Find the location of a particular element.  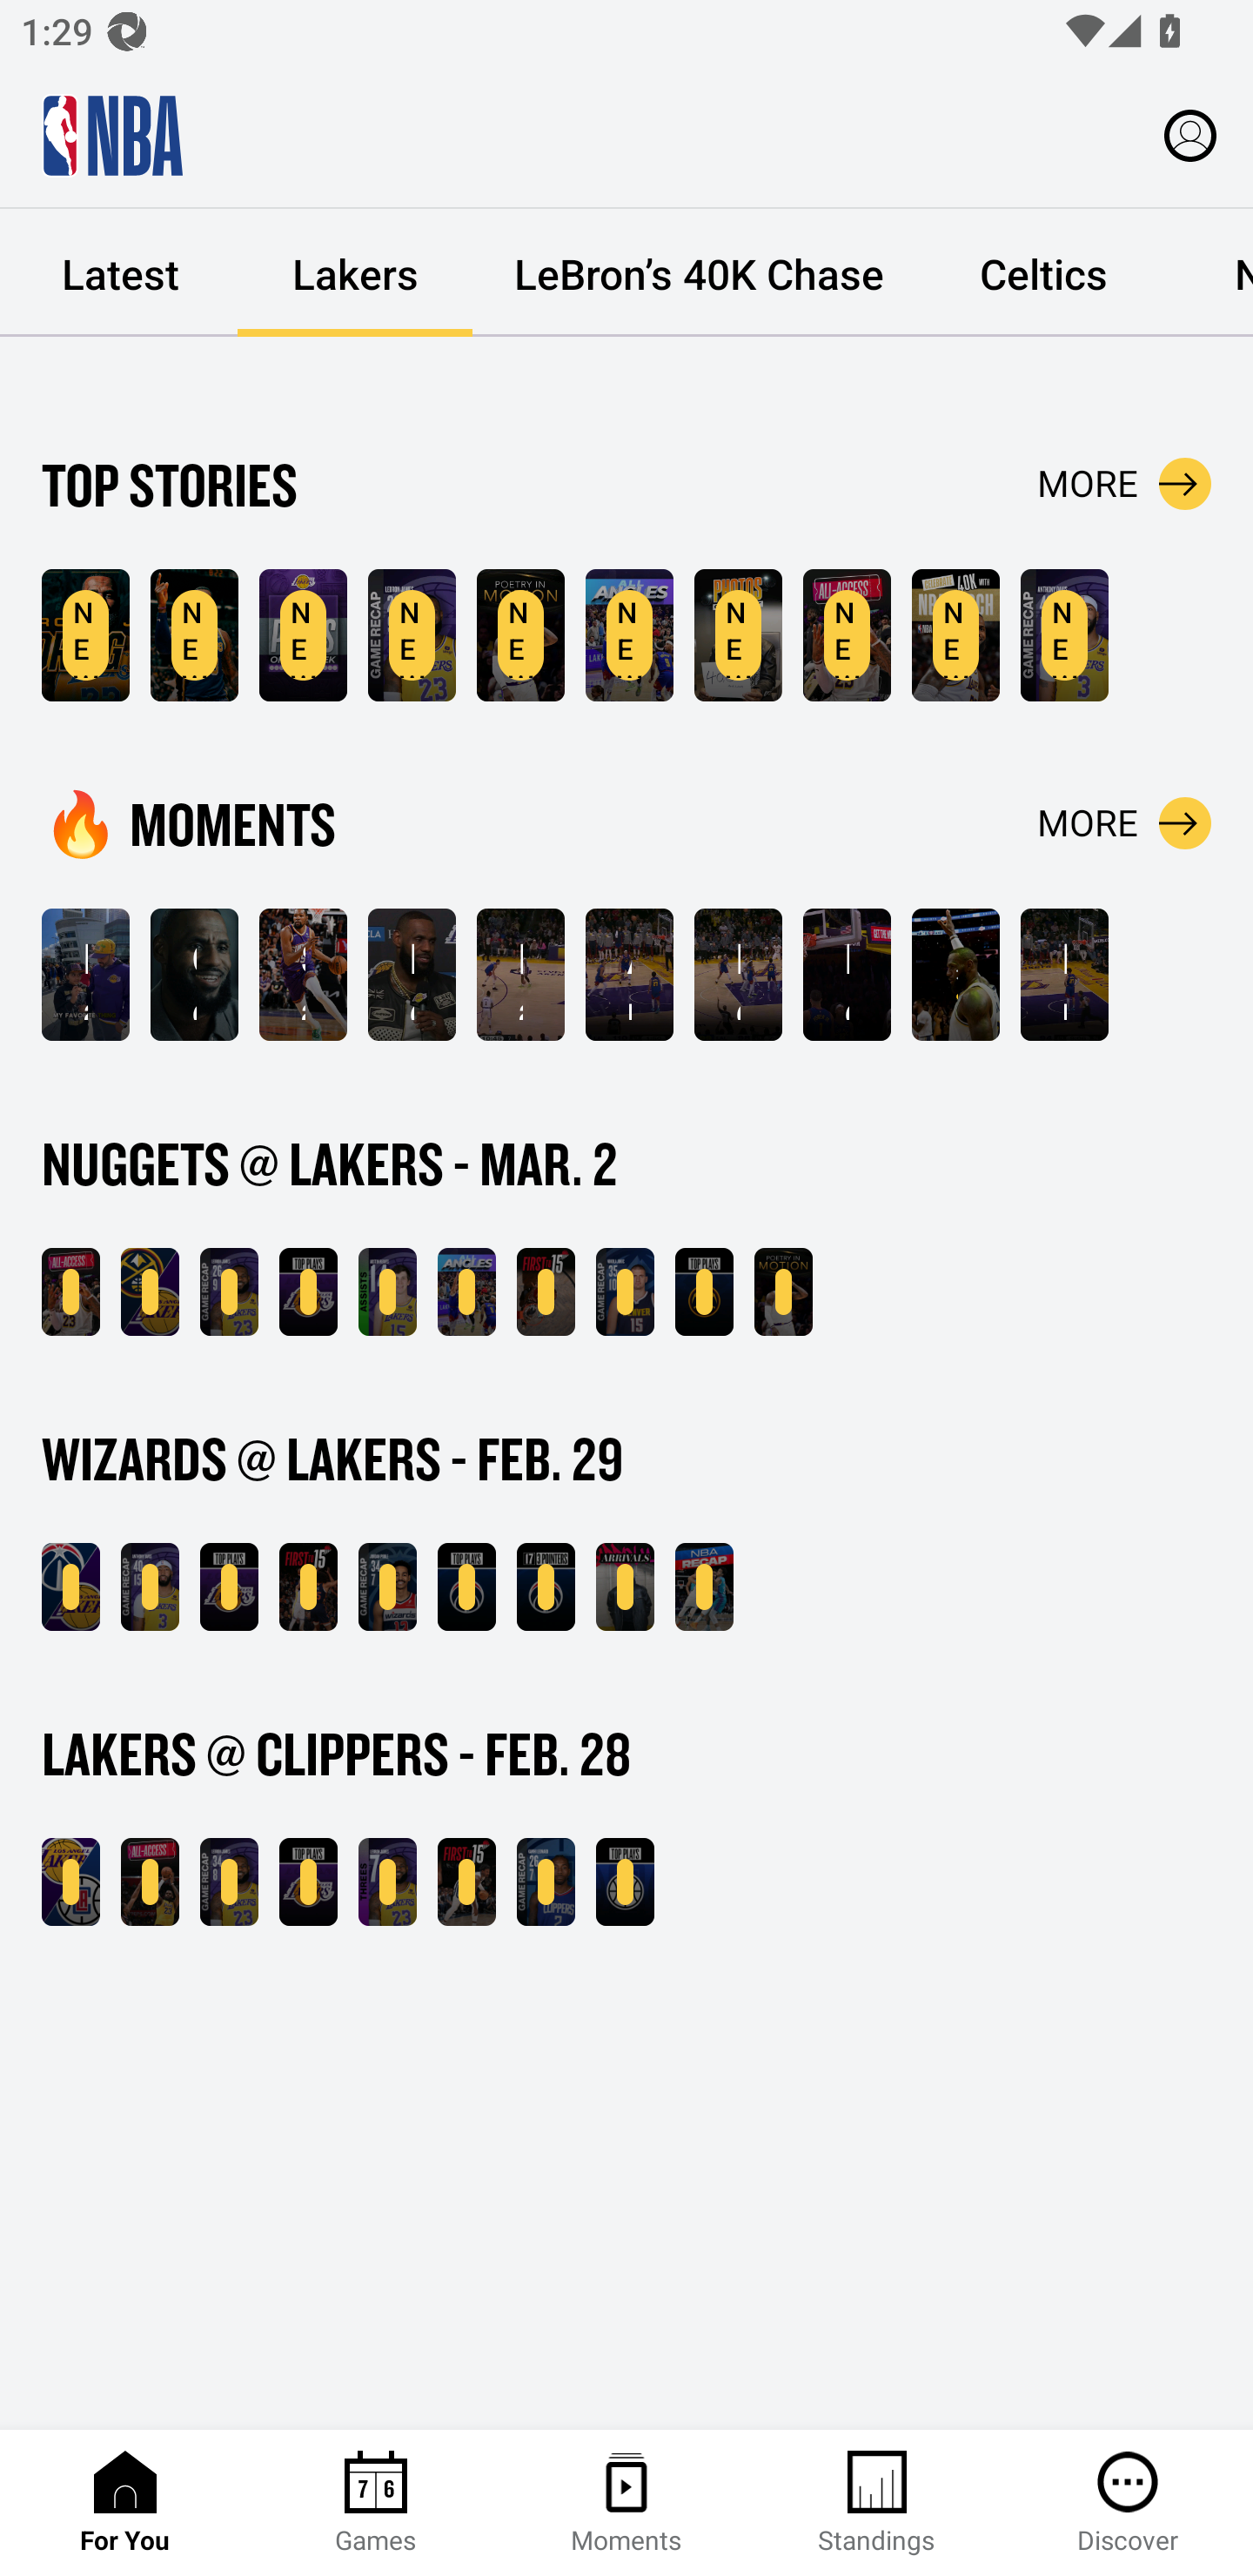

MORE is located at coordinates (1124, 822).